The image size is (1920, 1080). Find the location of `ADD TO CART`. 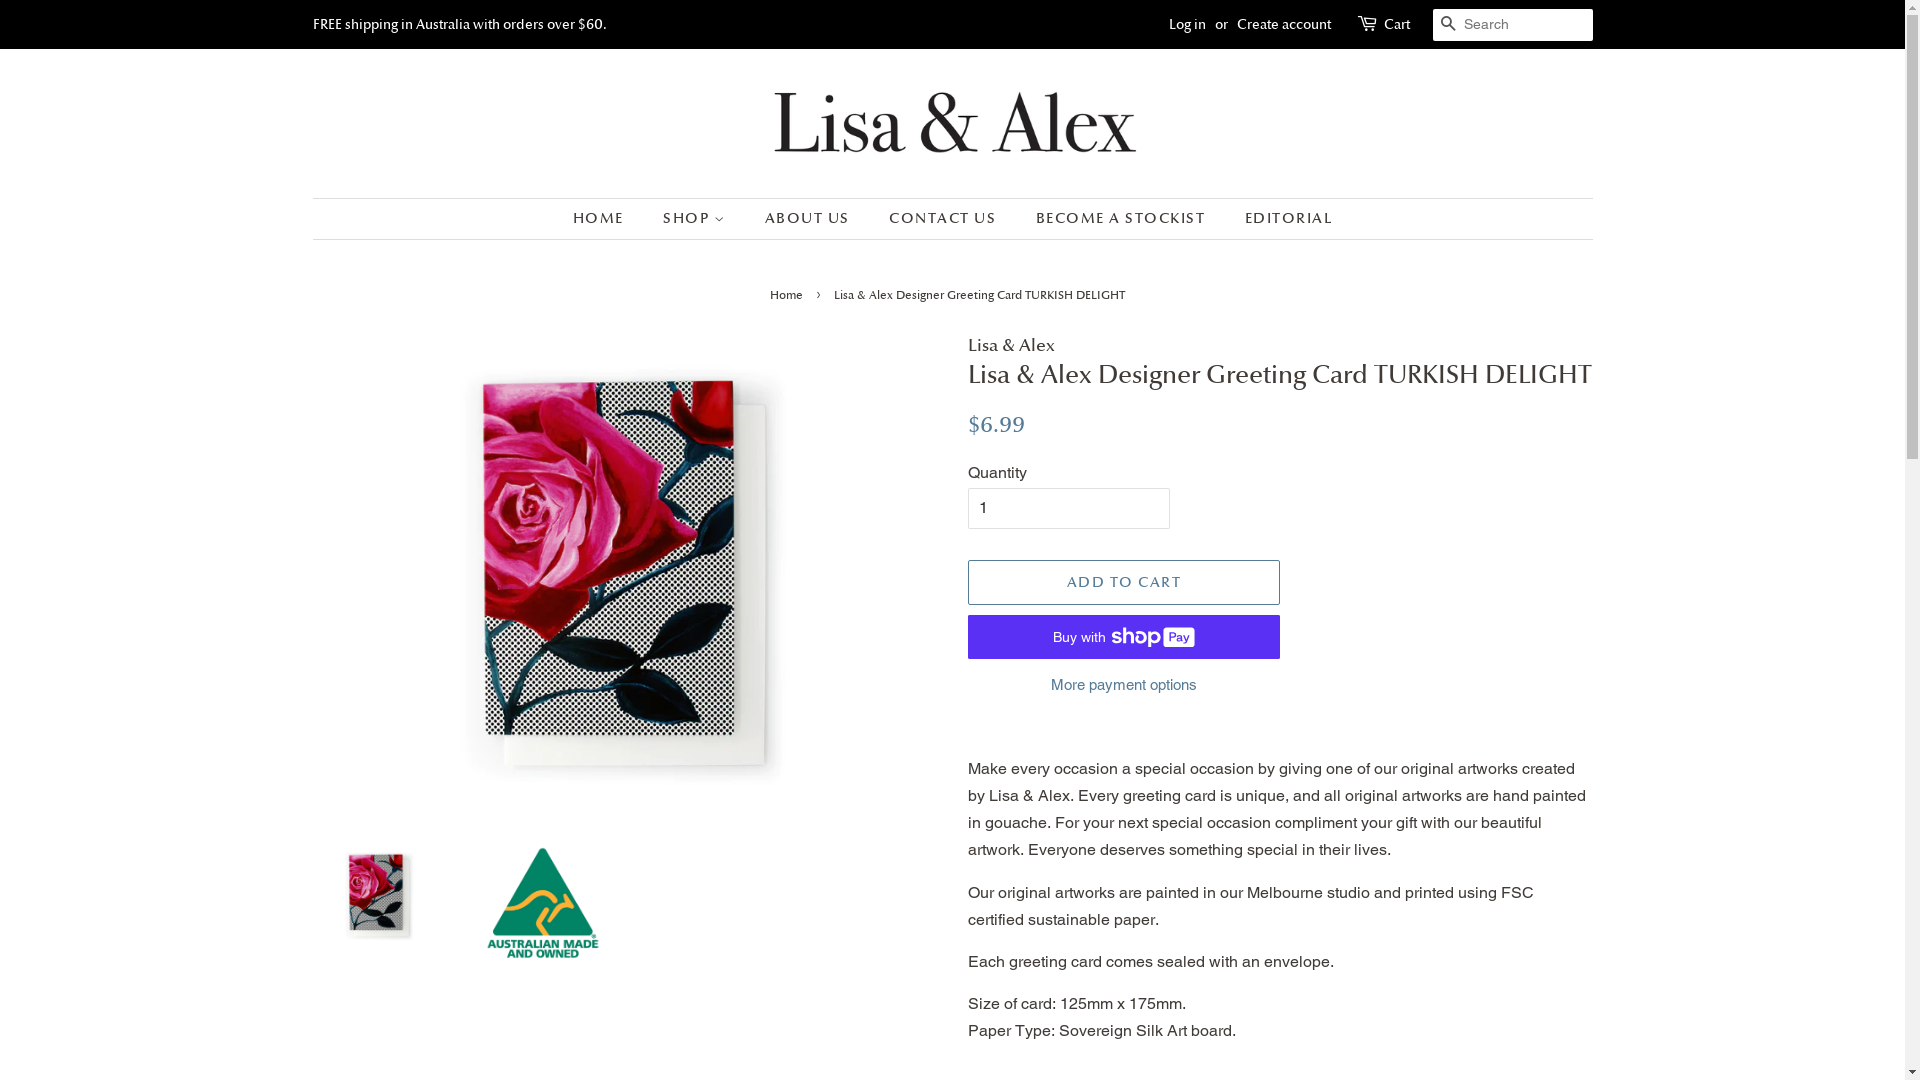

ADD TO CART is located at coordinates (1124, 582).